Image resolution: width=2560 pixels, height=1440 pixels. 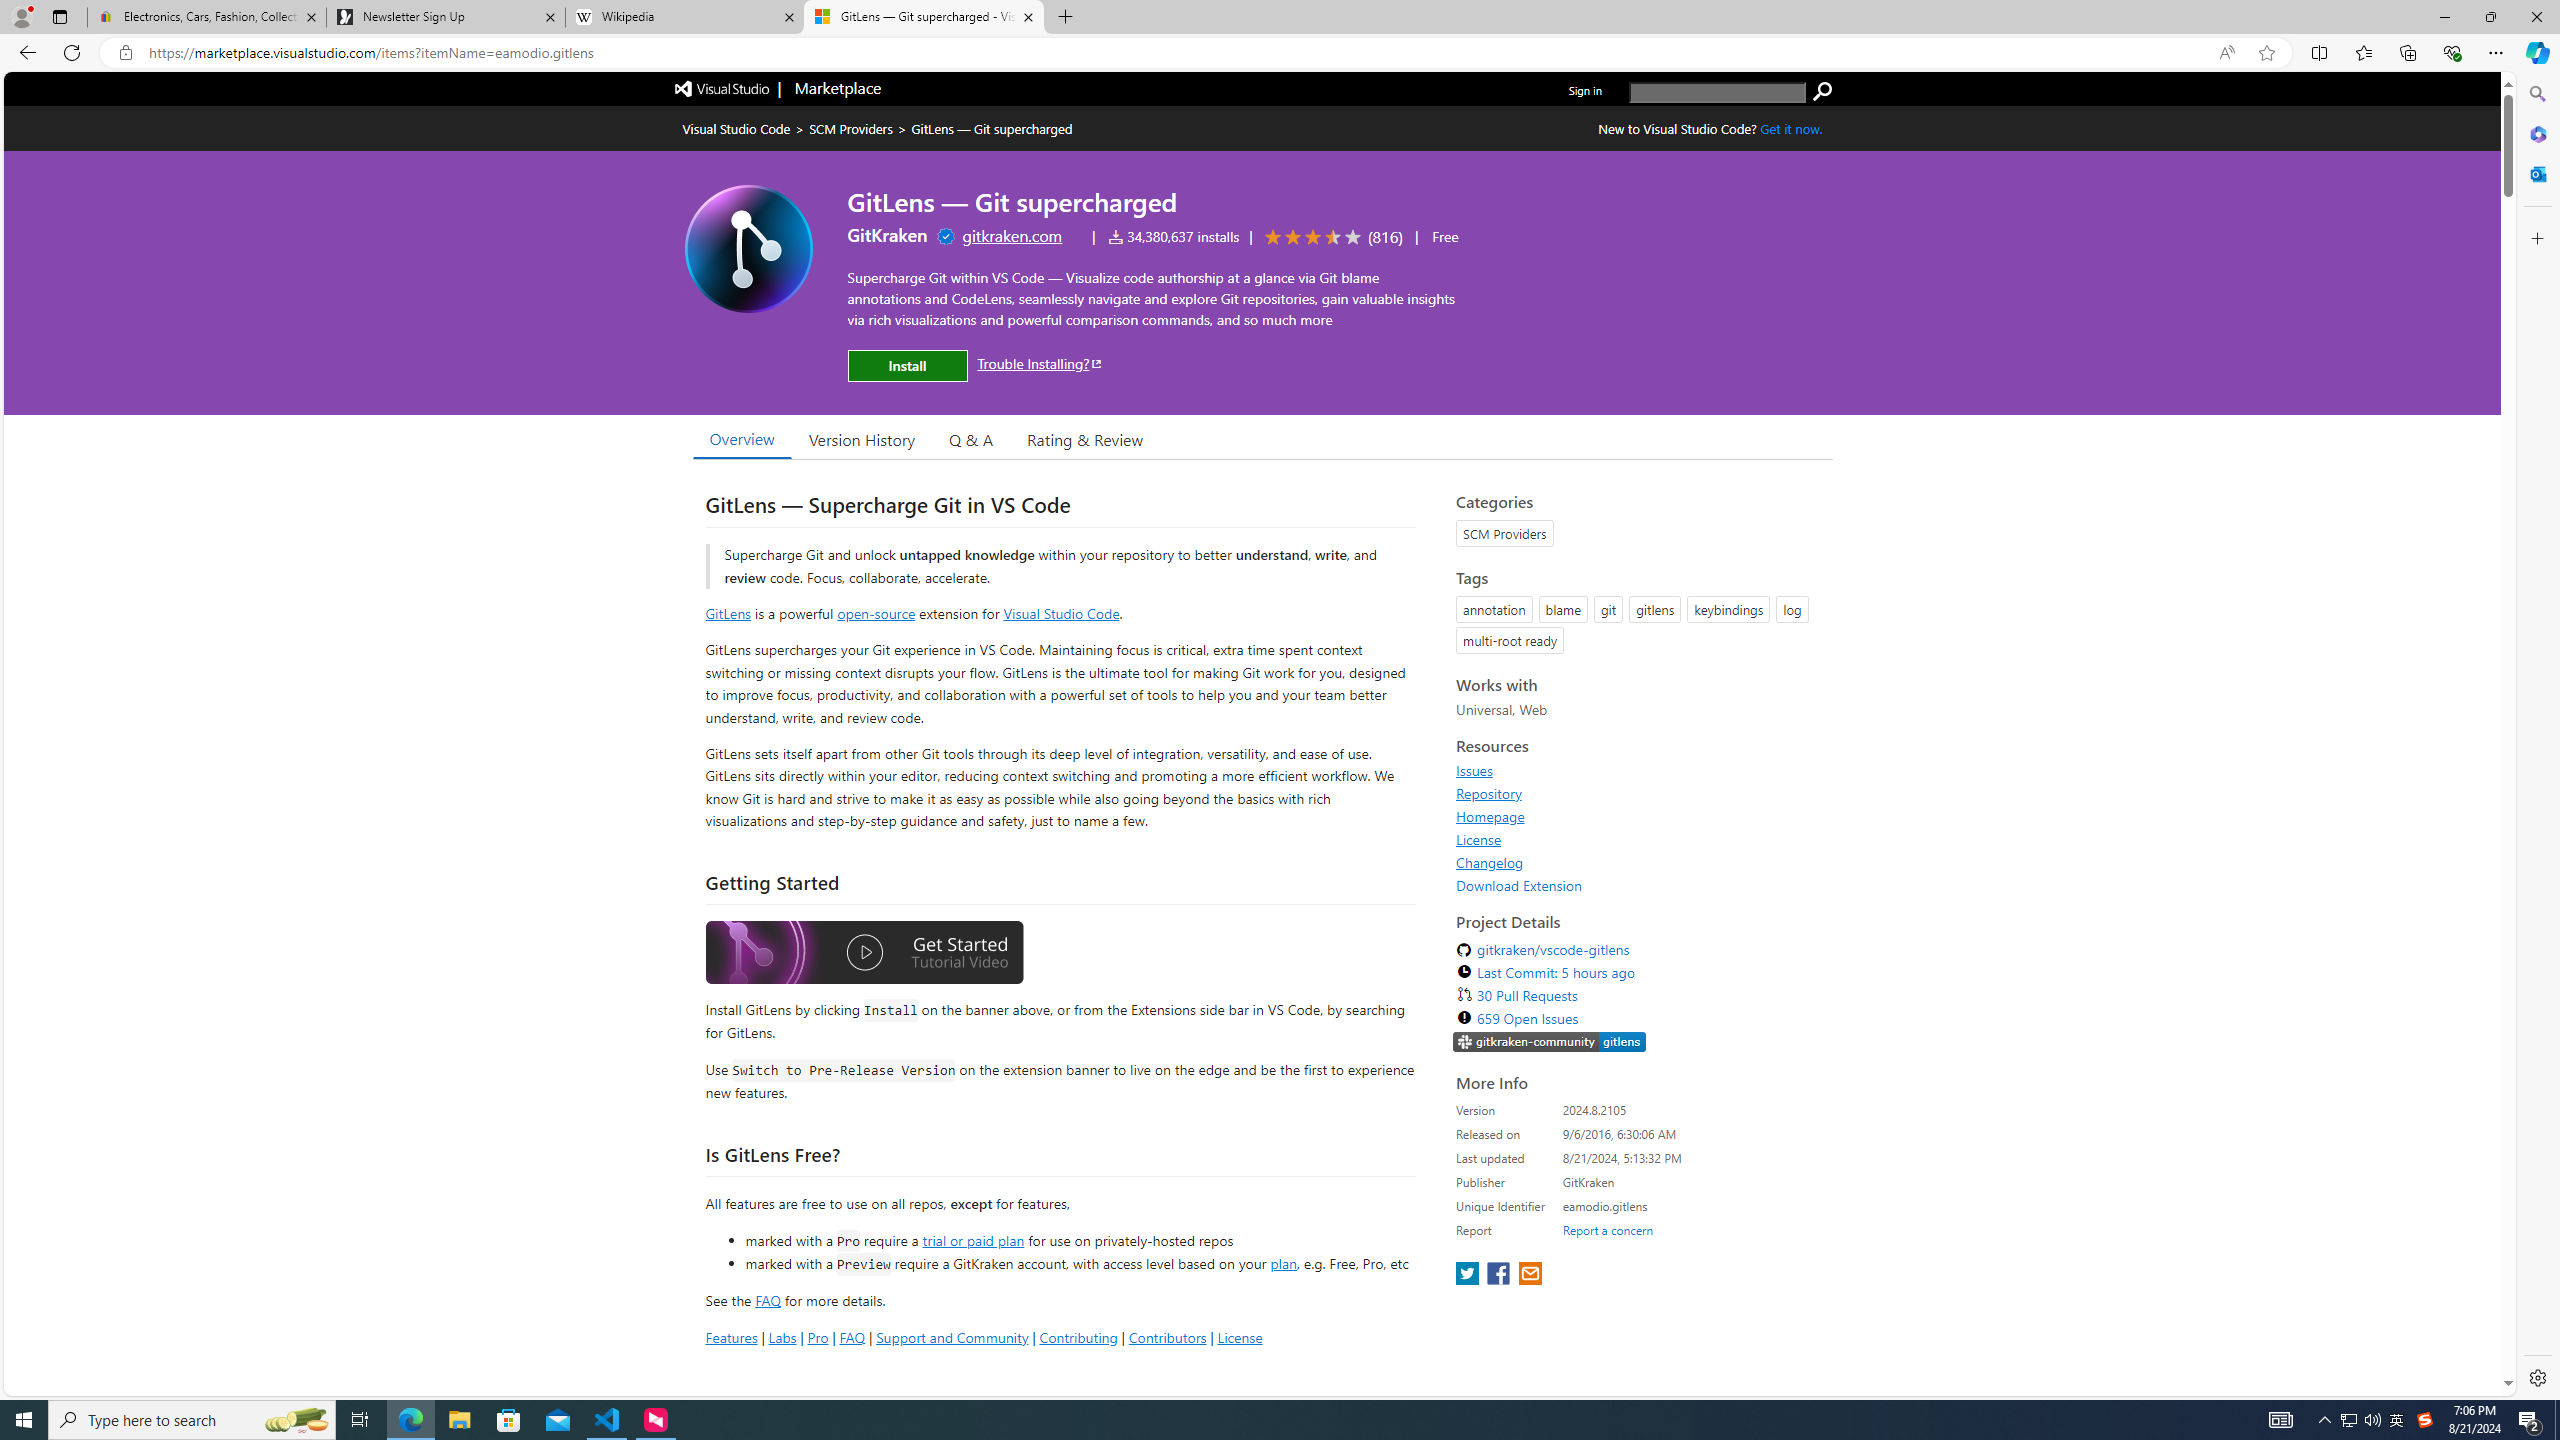 I want to click on SCM Providers, so click(x=850, y=128).